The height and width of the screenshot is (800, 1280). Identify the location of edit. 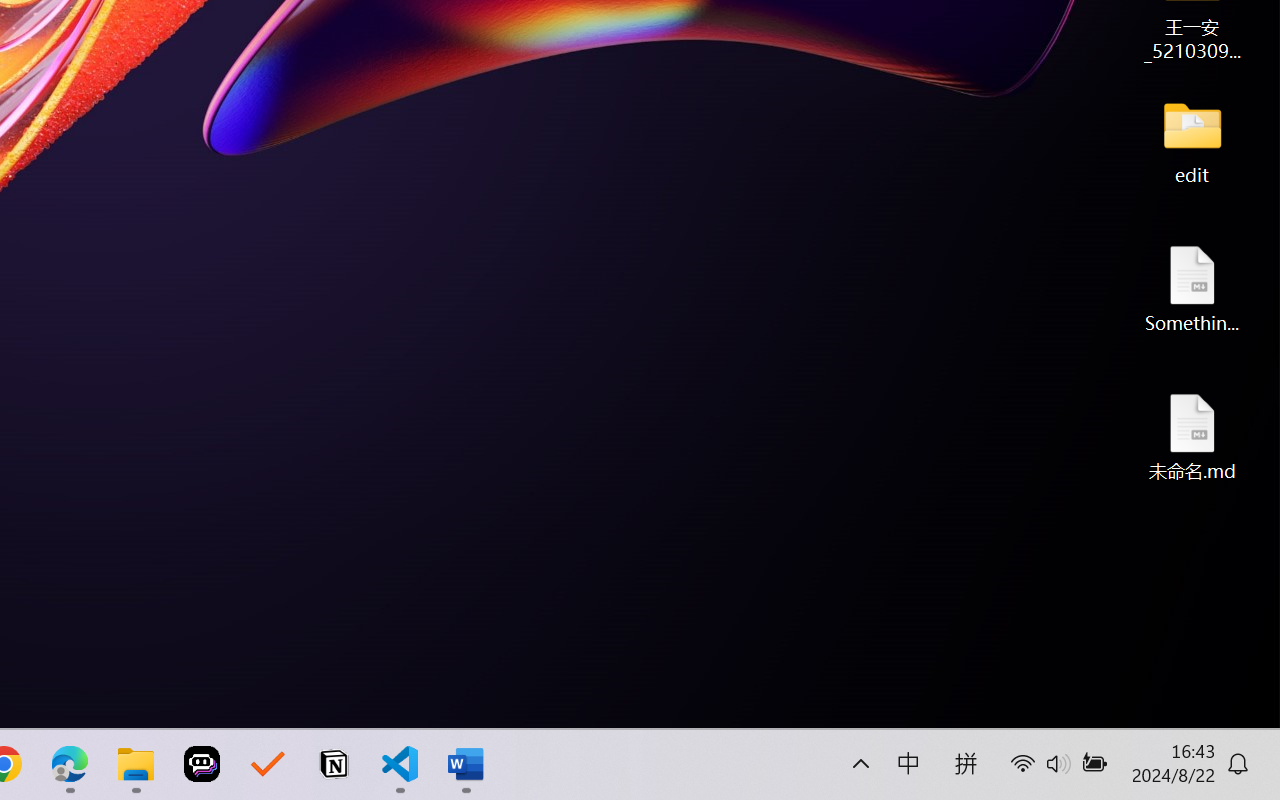
(1192, 140).